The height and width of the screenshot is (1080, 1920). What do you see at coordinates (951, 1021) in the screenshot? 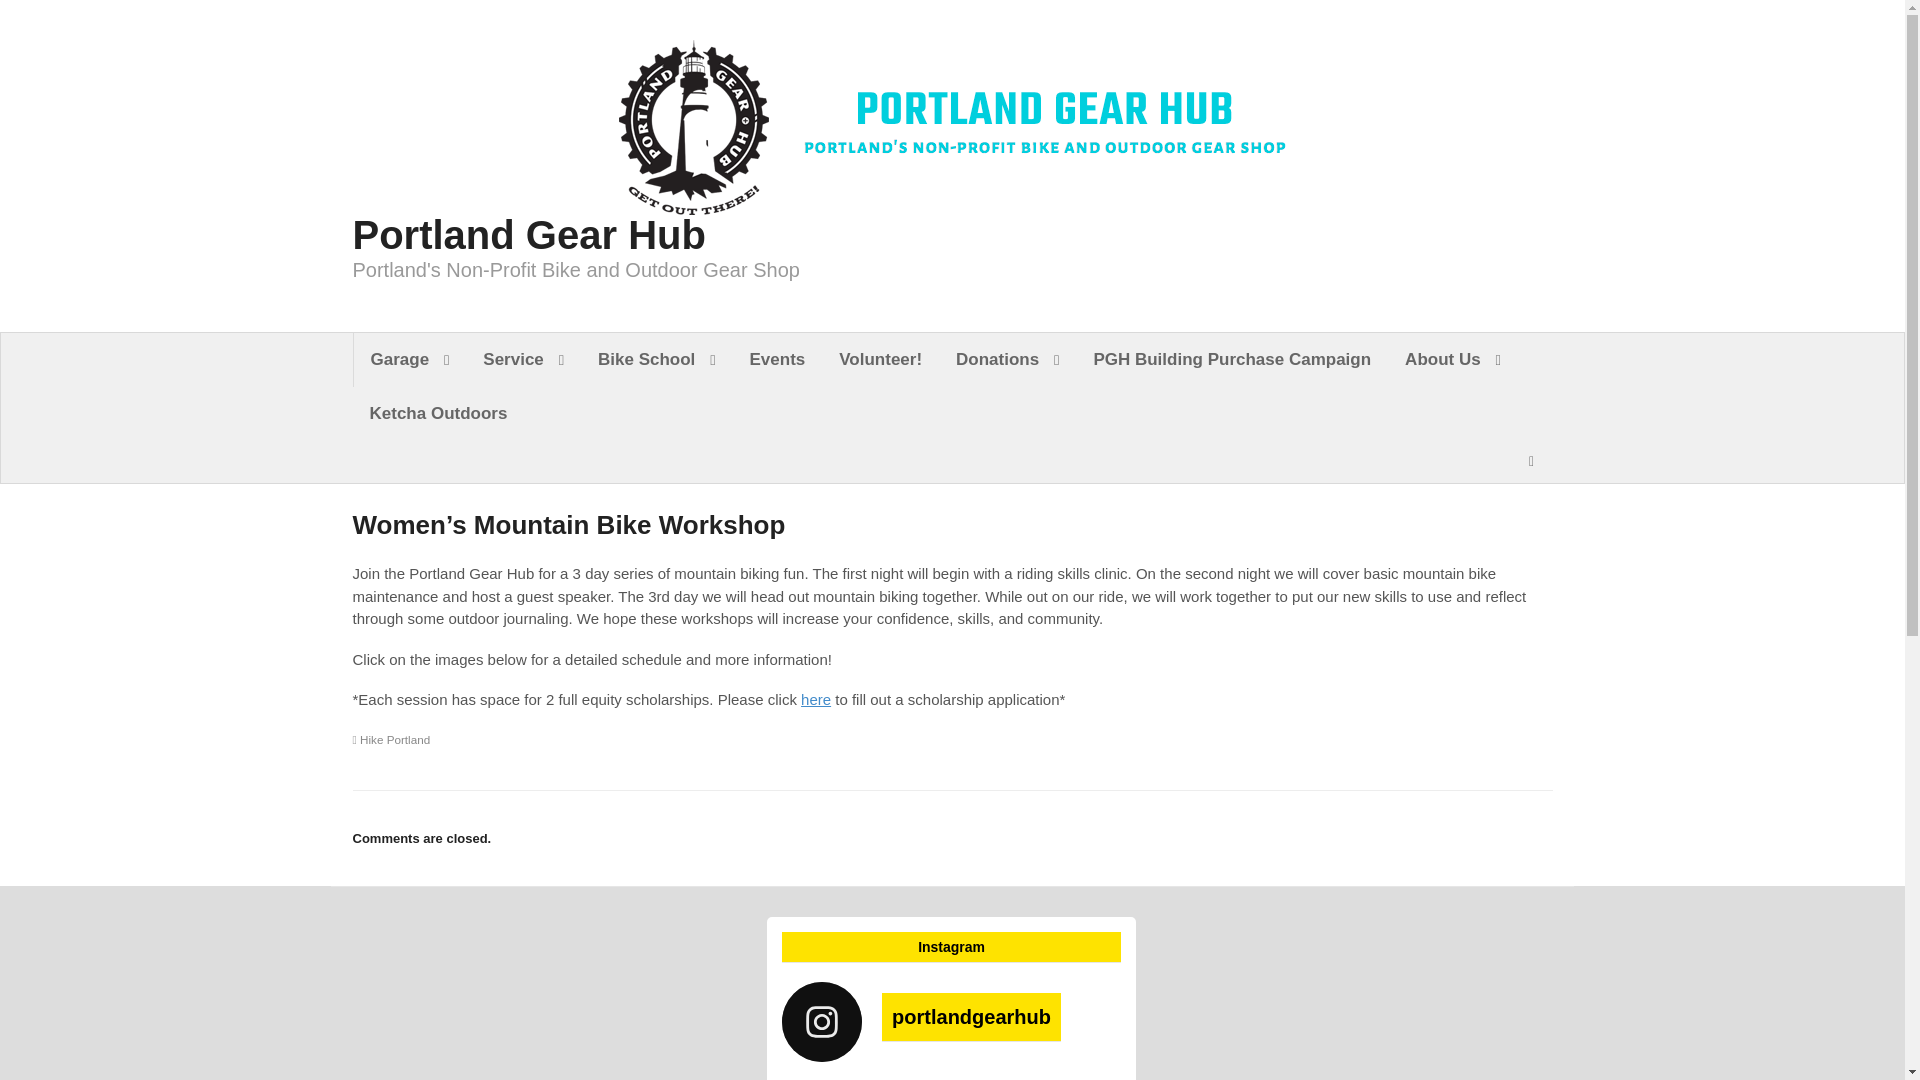
I see `portlandgearhub` at bounding box center [951, 1021].